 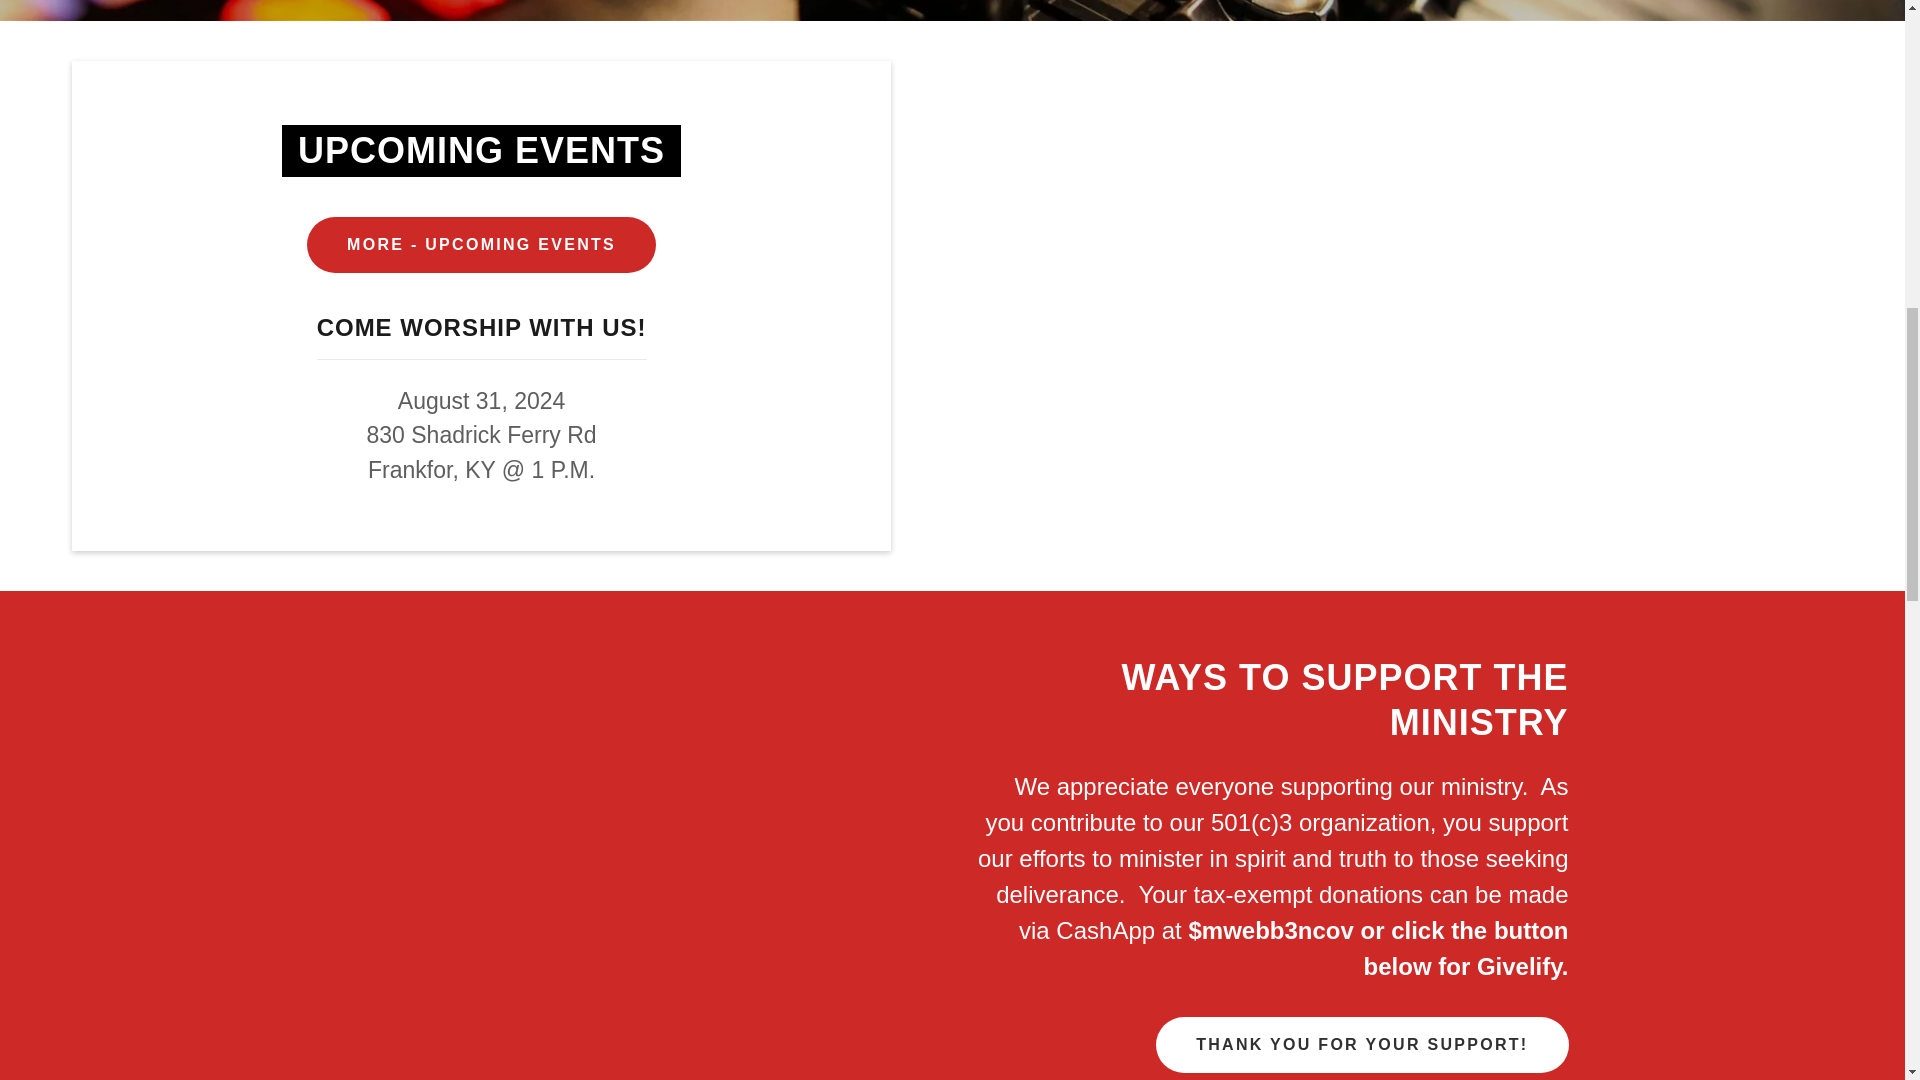 I want to click on MORE - UPCOMING EVENTS, so click(x=482, y=244).